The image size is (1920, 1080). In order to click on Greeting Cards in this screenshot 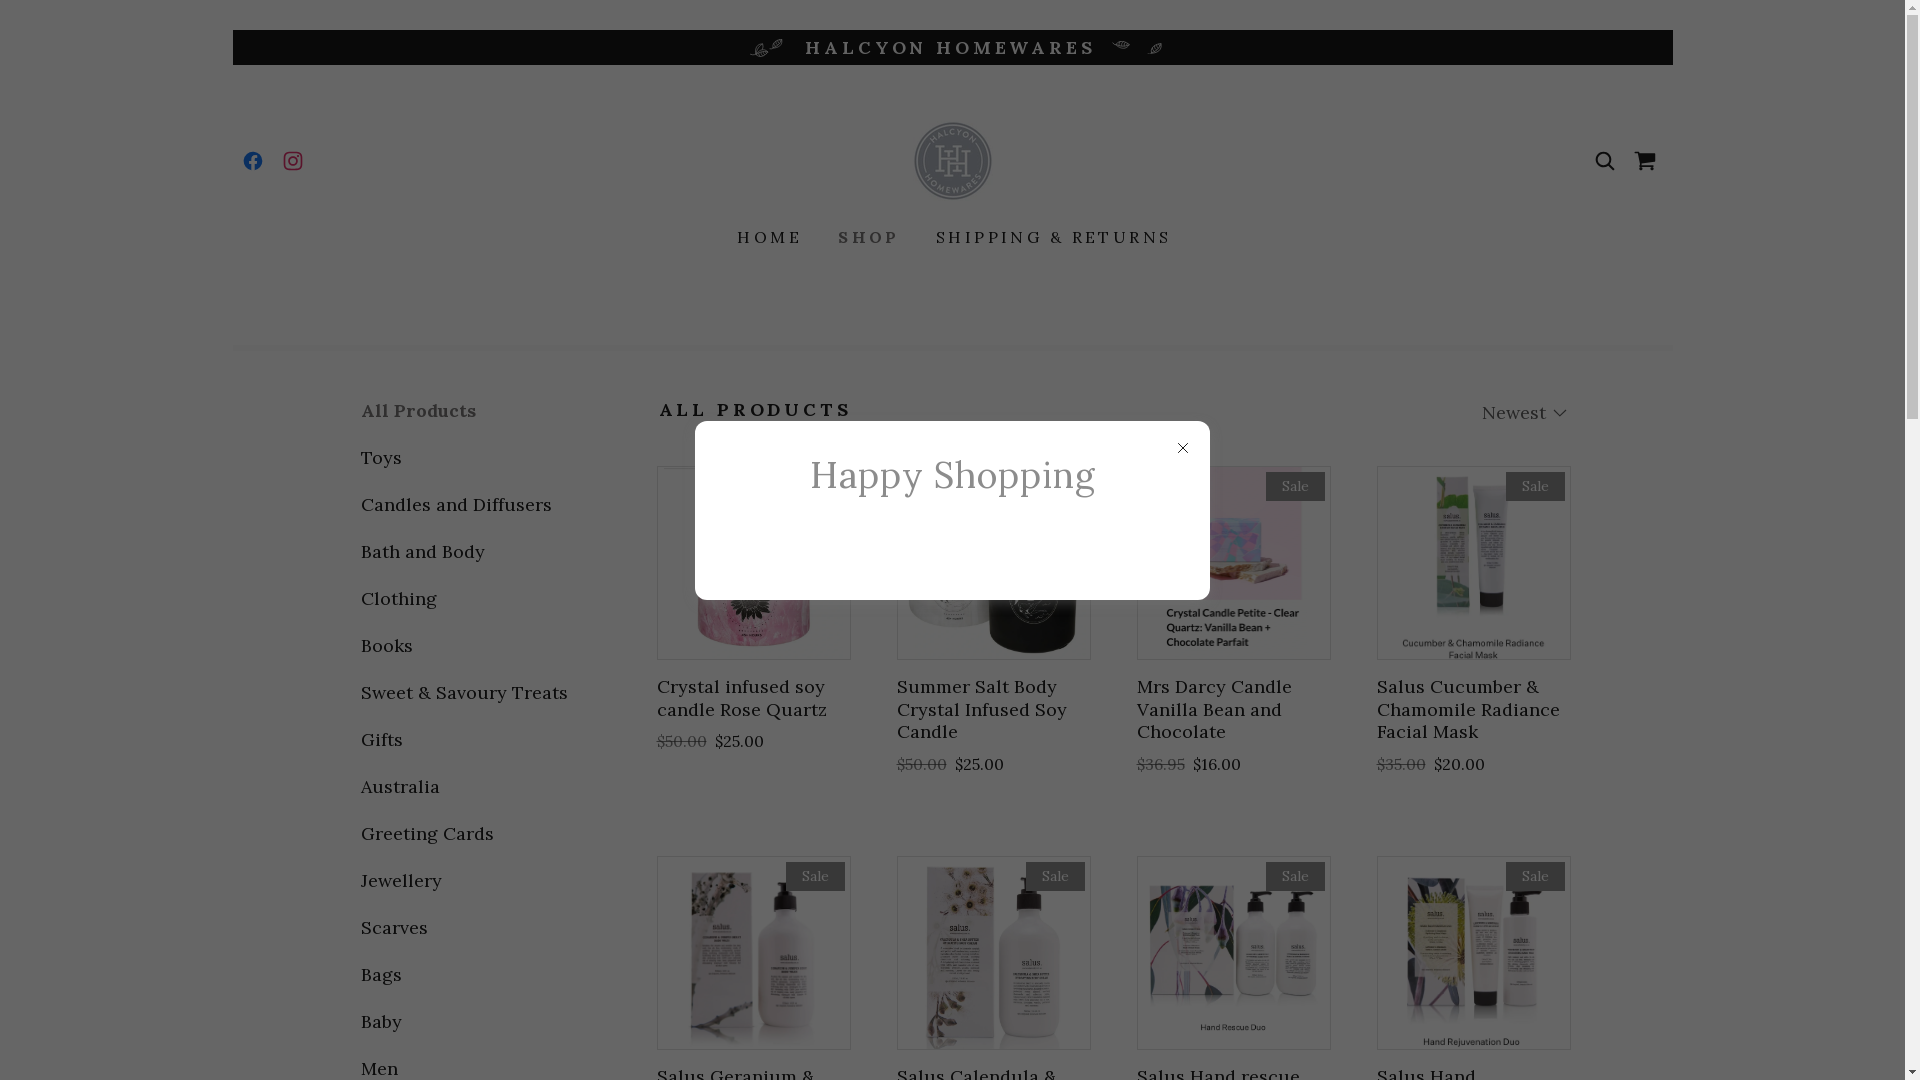, I will do `click(472, 834)`.